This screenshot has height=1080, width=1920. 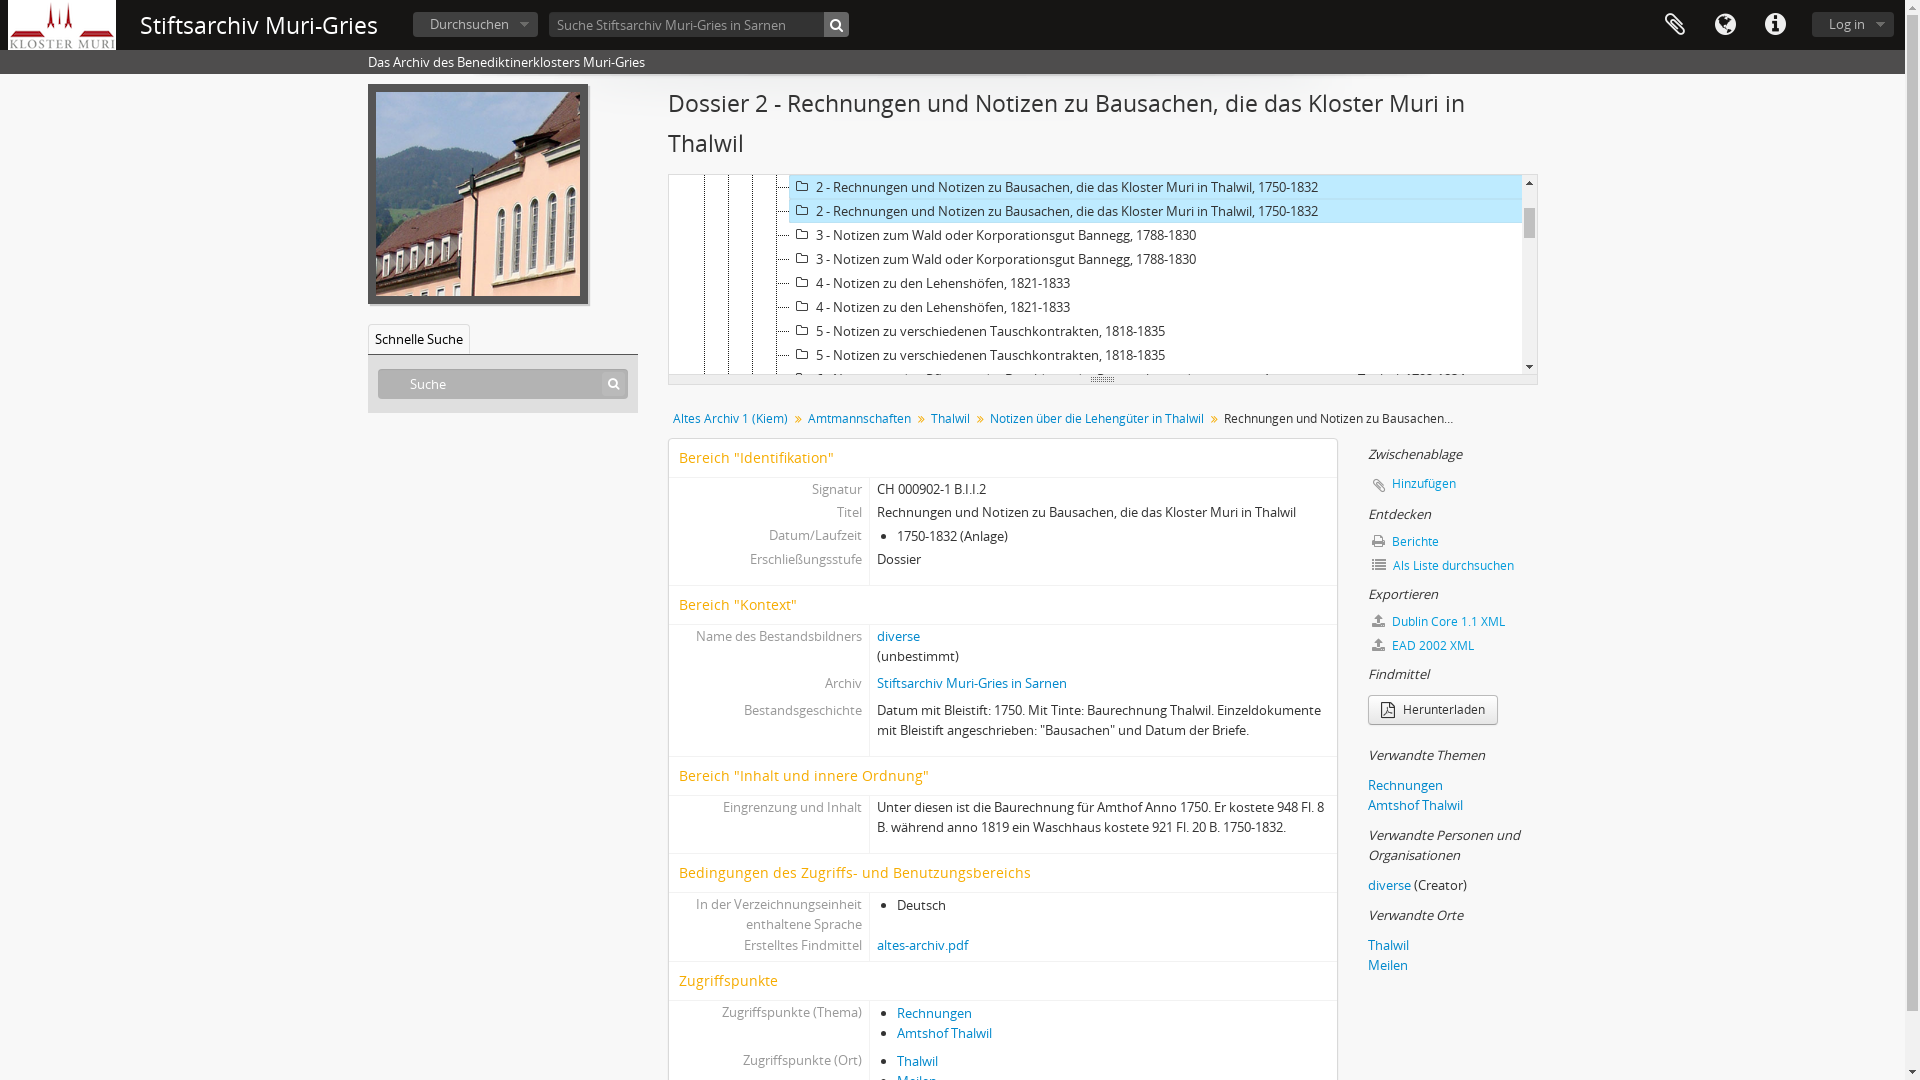 I want to click on 8 - Briefe und Notizen zum Rechnungswesen, 1798-1838, so click(x=1156, y=979).